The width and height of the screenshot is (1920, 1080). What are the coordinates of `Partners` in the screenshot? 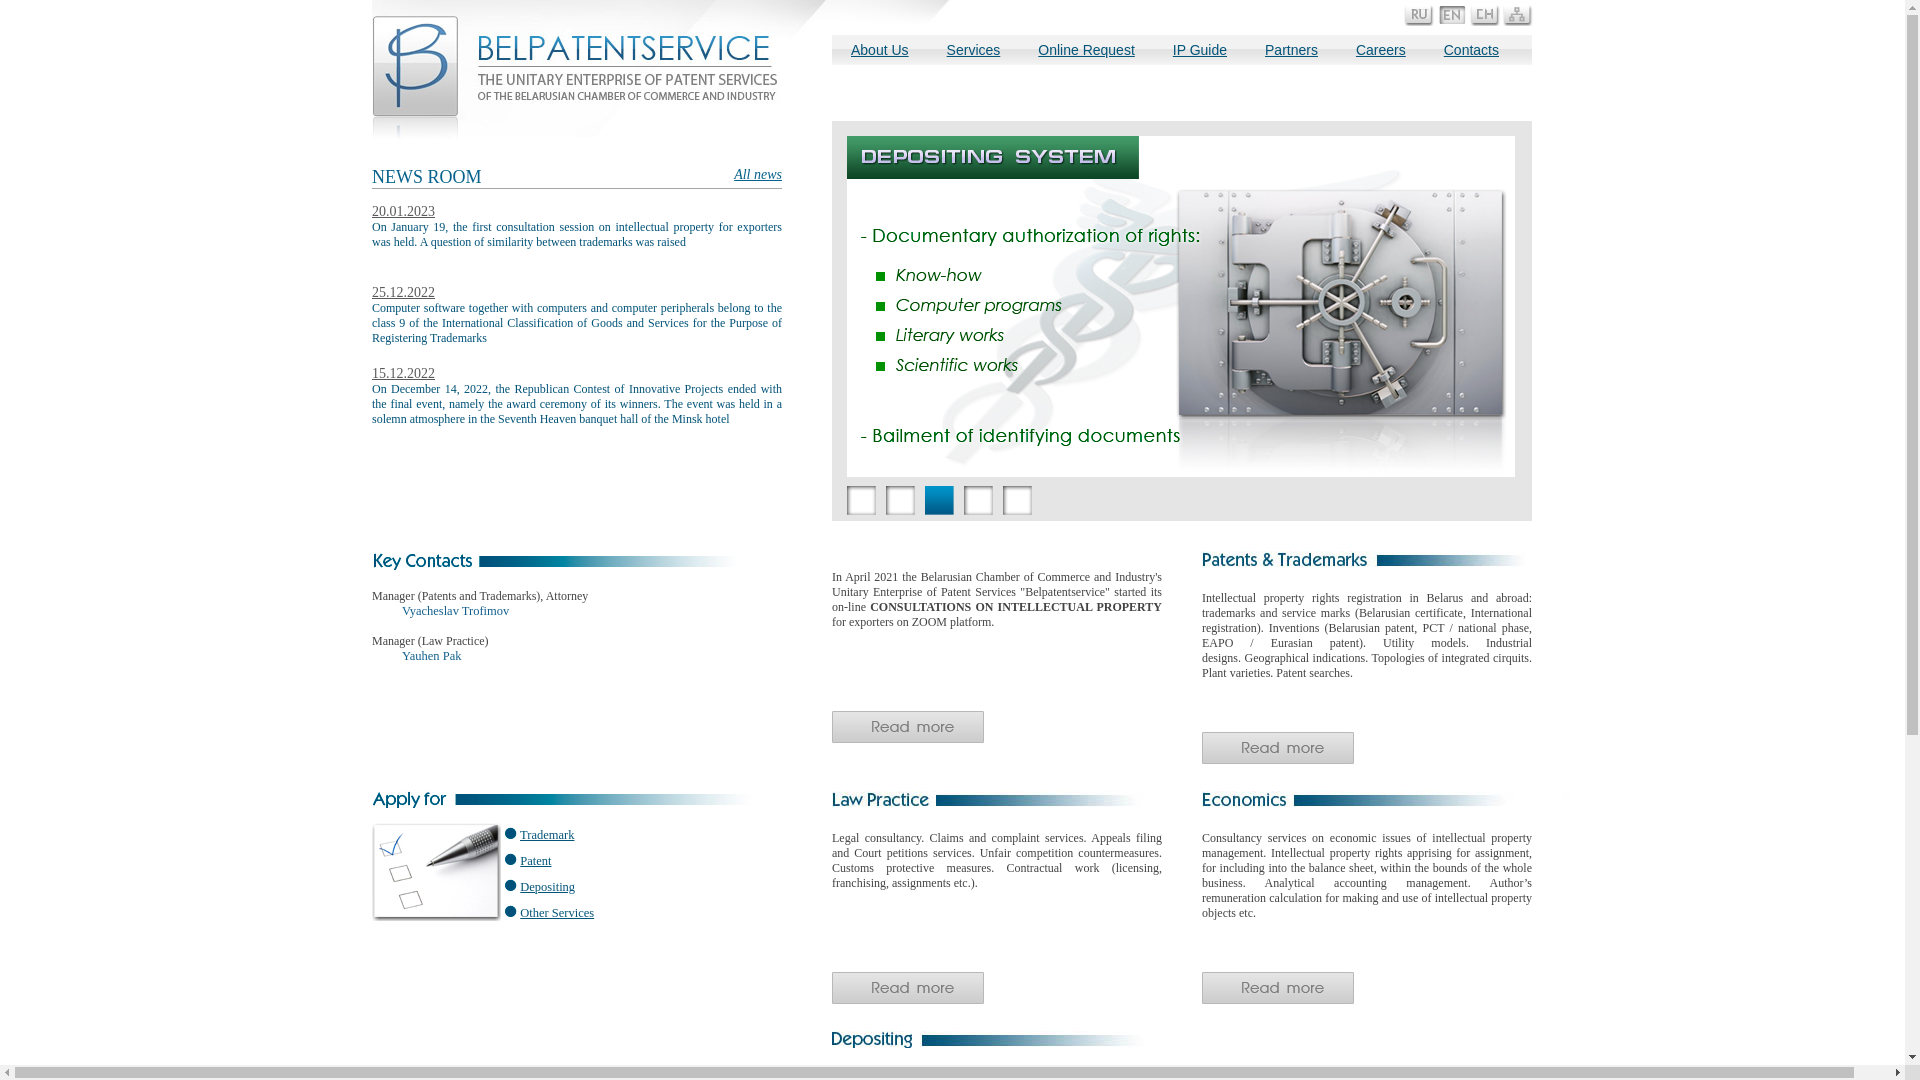 It's located at (1292, 50).